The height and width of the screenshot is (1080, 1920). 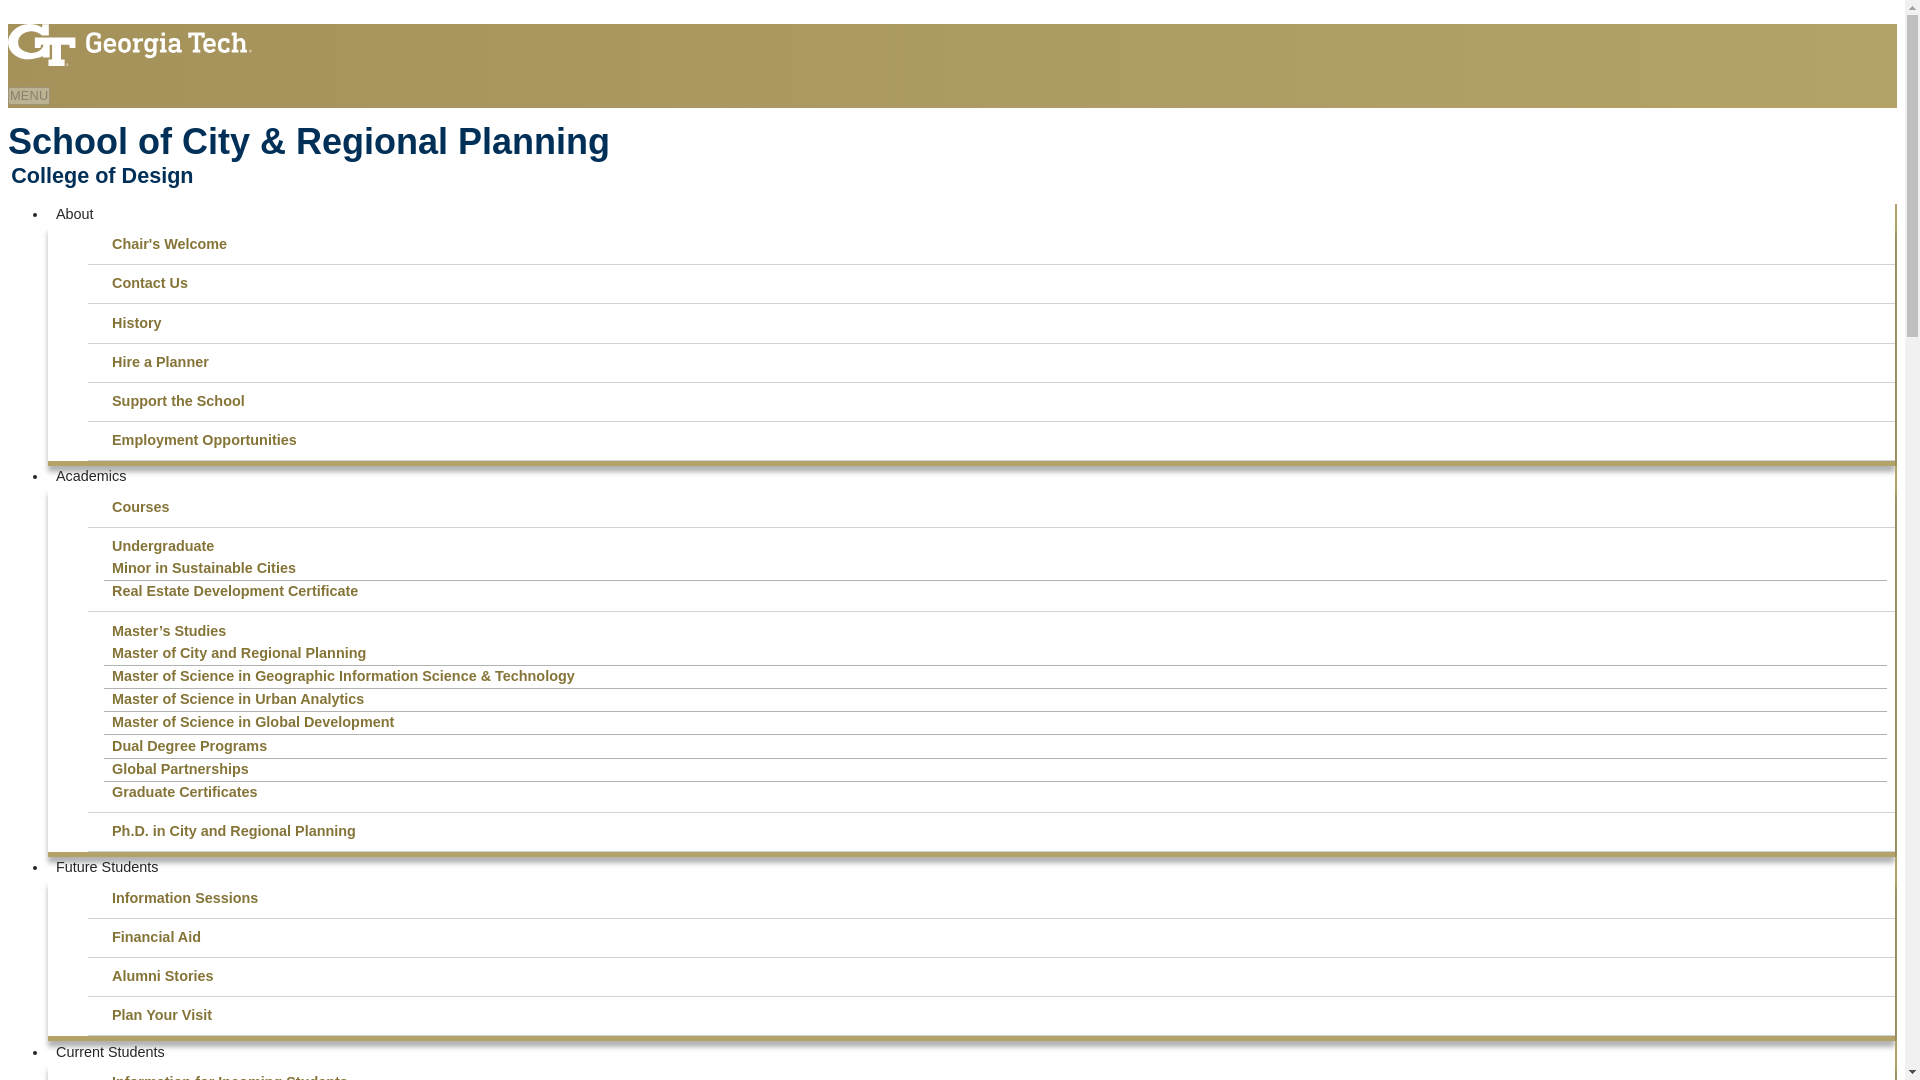 I want to click on Graduate Certificates, so click(x=995, y=792).